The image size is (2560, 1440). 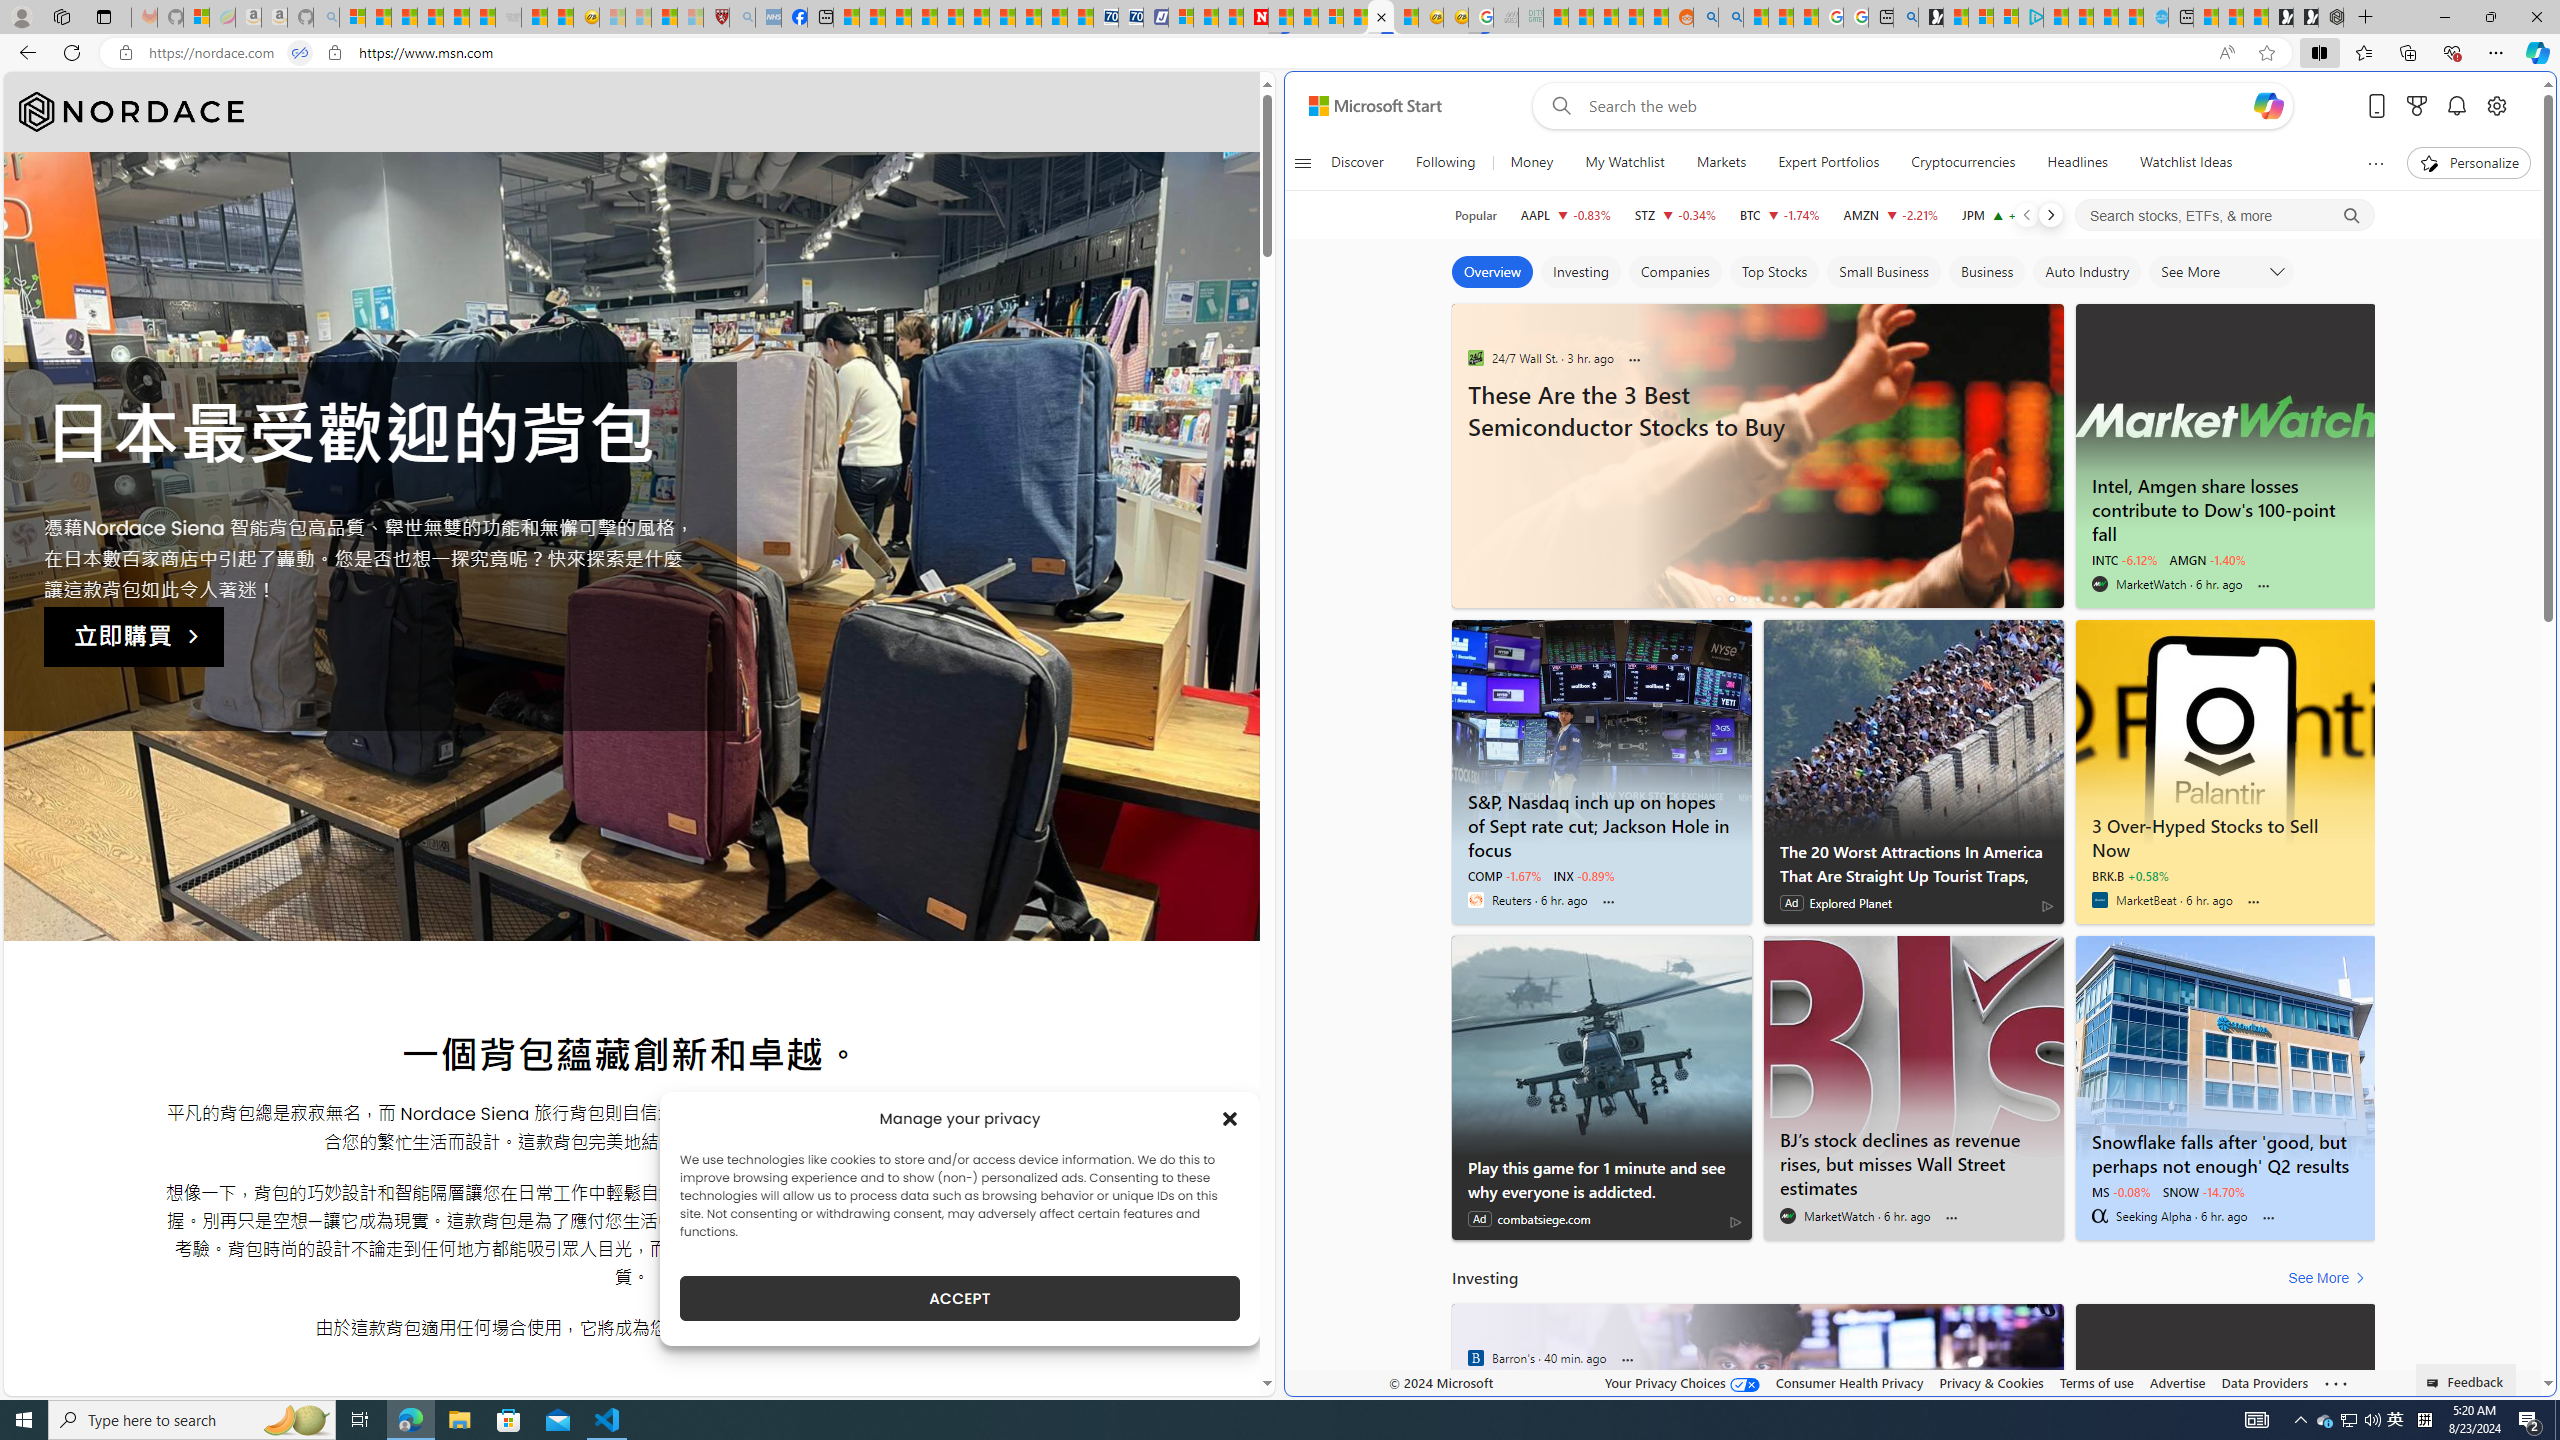 I want to click on 12 Popular Science Lies that Must be Corrected - Sleeping, so click(x=690, y=17).